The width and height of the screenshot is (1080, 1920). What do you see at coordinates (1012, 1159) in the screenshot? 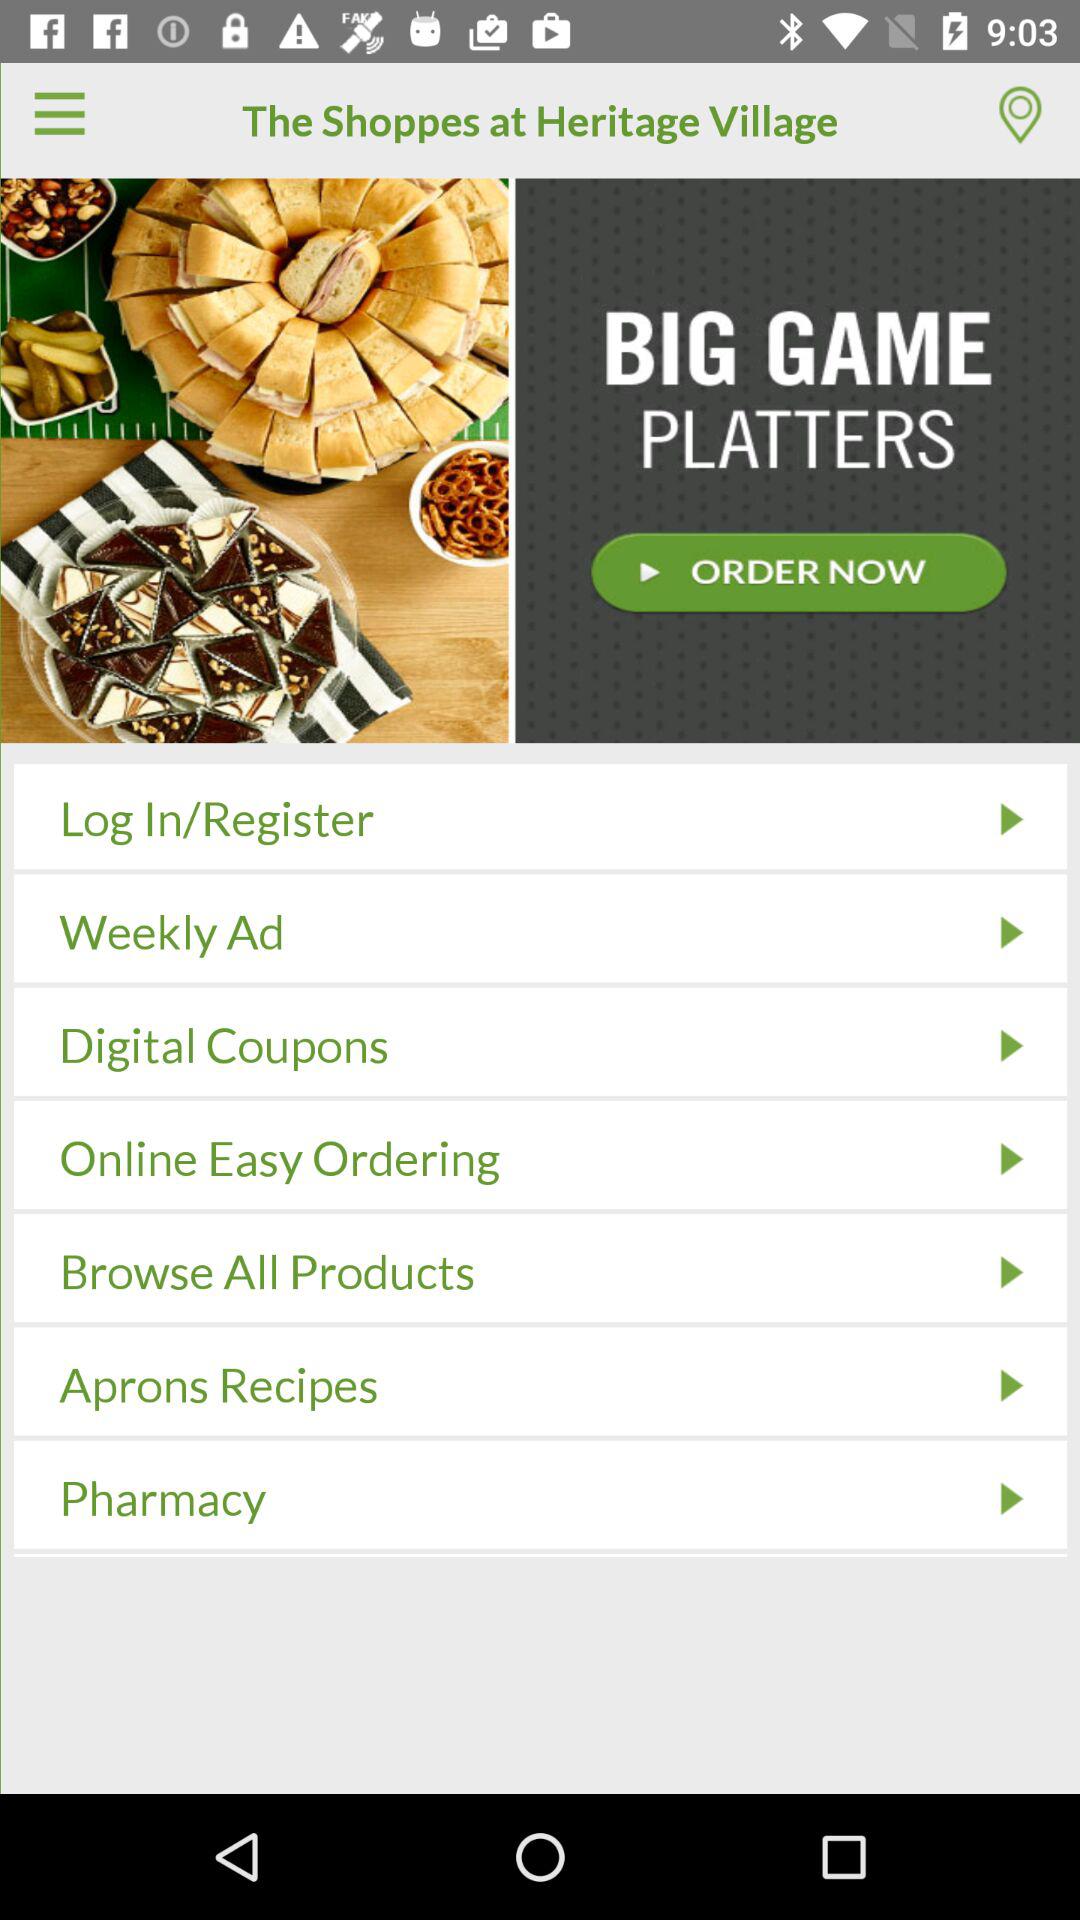
I see `select the icon to the right of online easy ordering` at bounding box center [1012, 1159].